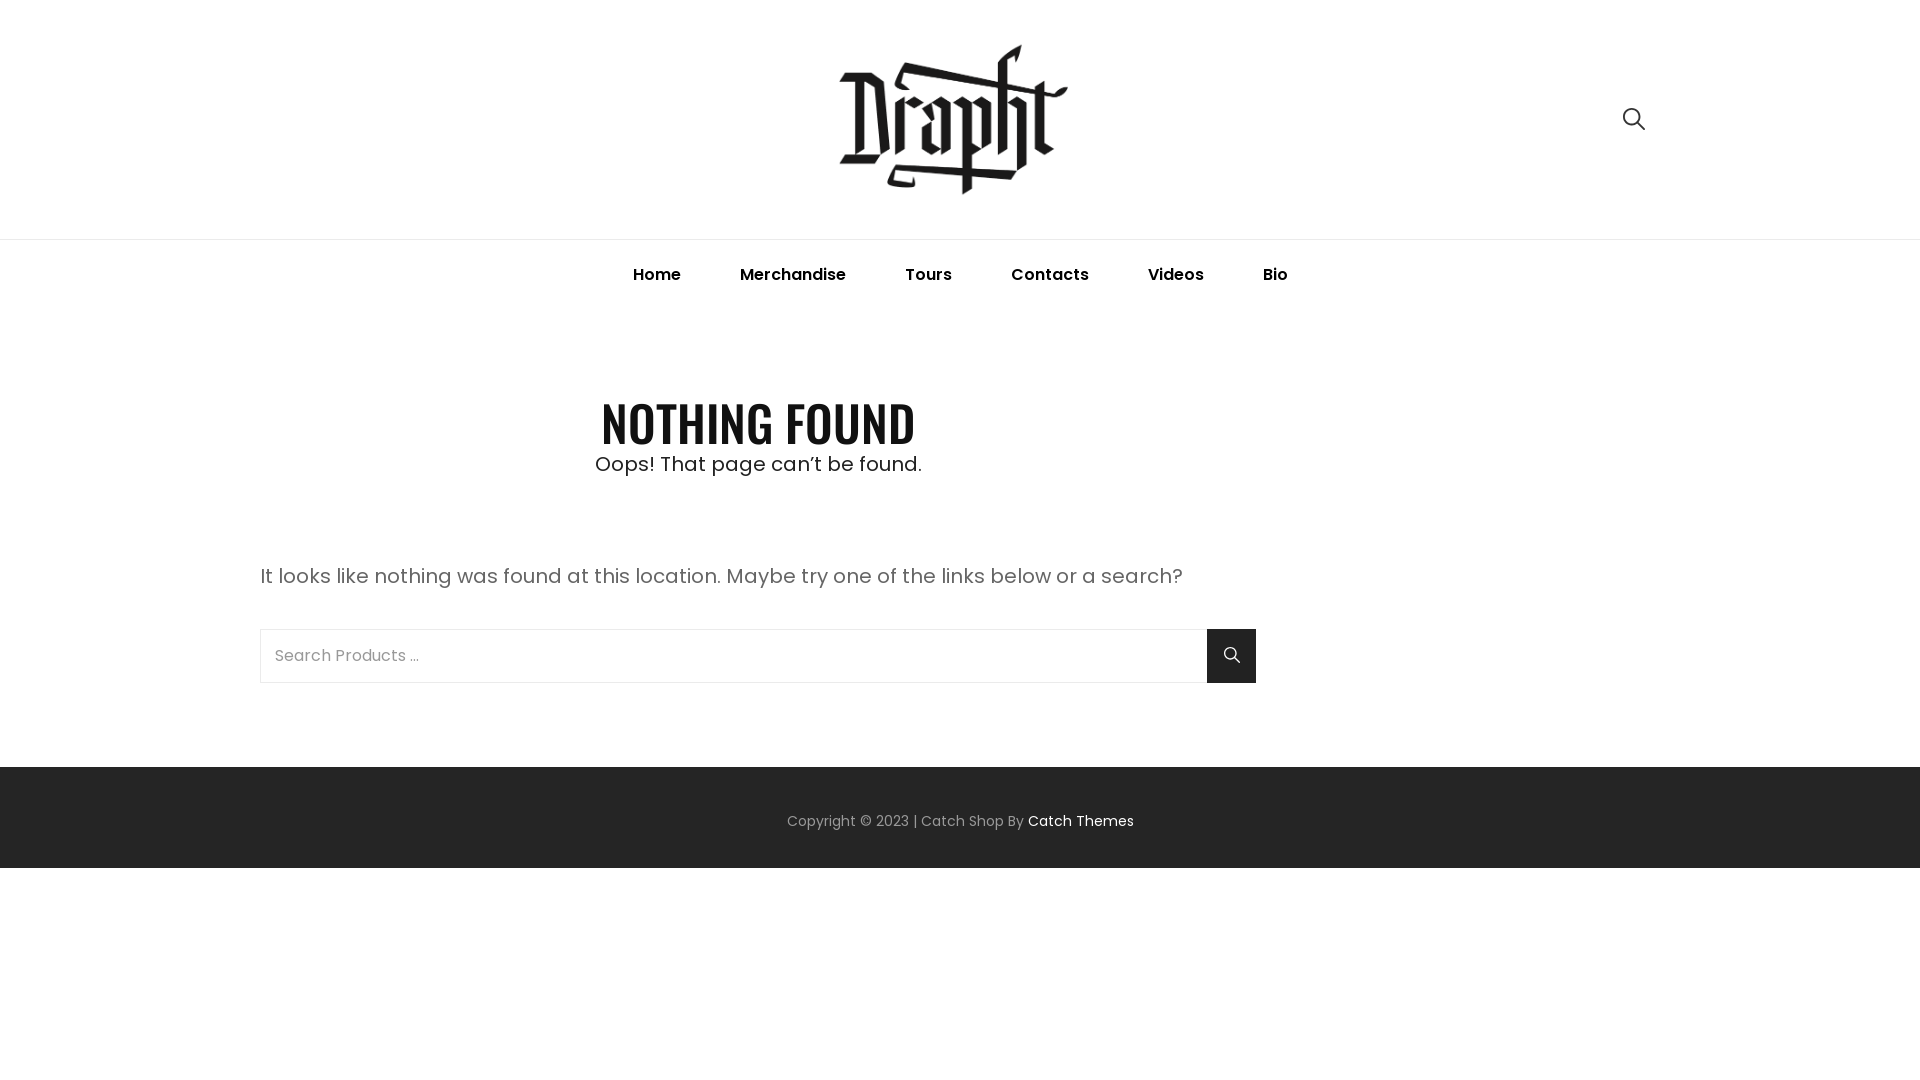 This screenshot has height=1080, width=1920. I want to click on Videos, so click(1175, 274).